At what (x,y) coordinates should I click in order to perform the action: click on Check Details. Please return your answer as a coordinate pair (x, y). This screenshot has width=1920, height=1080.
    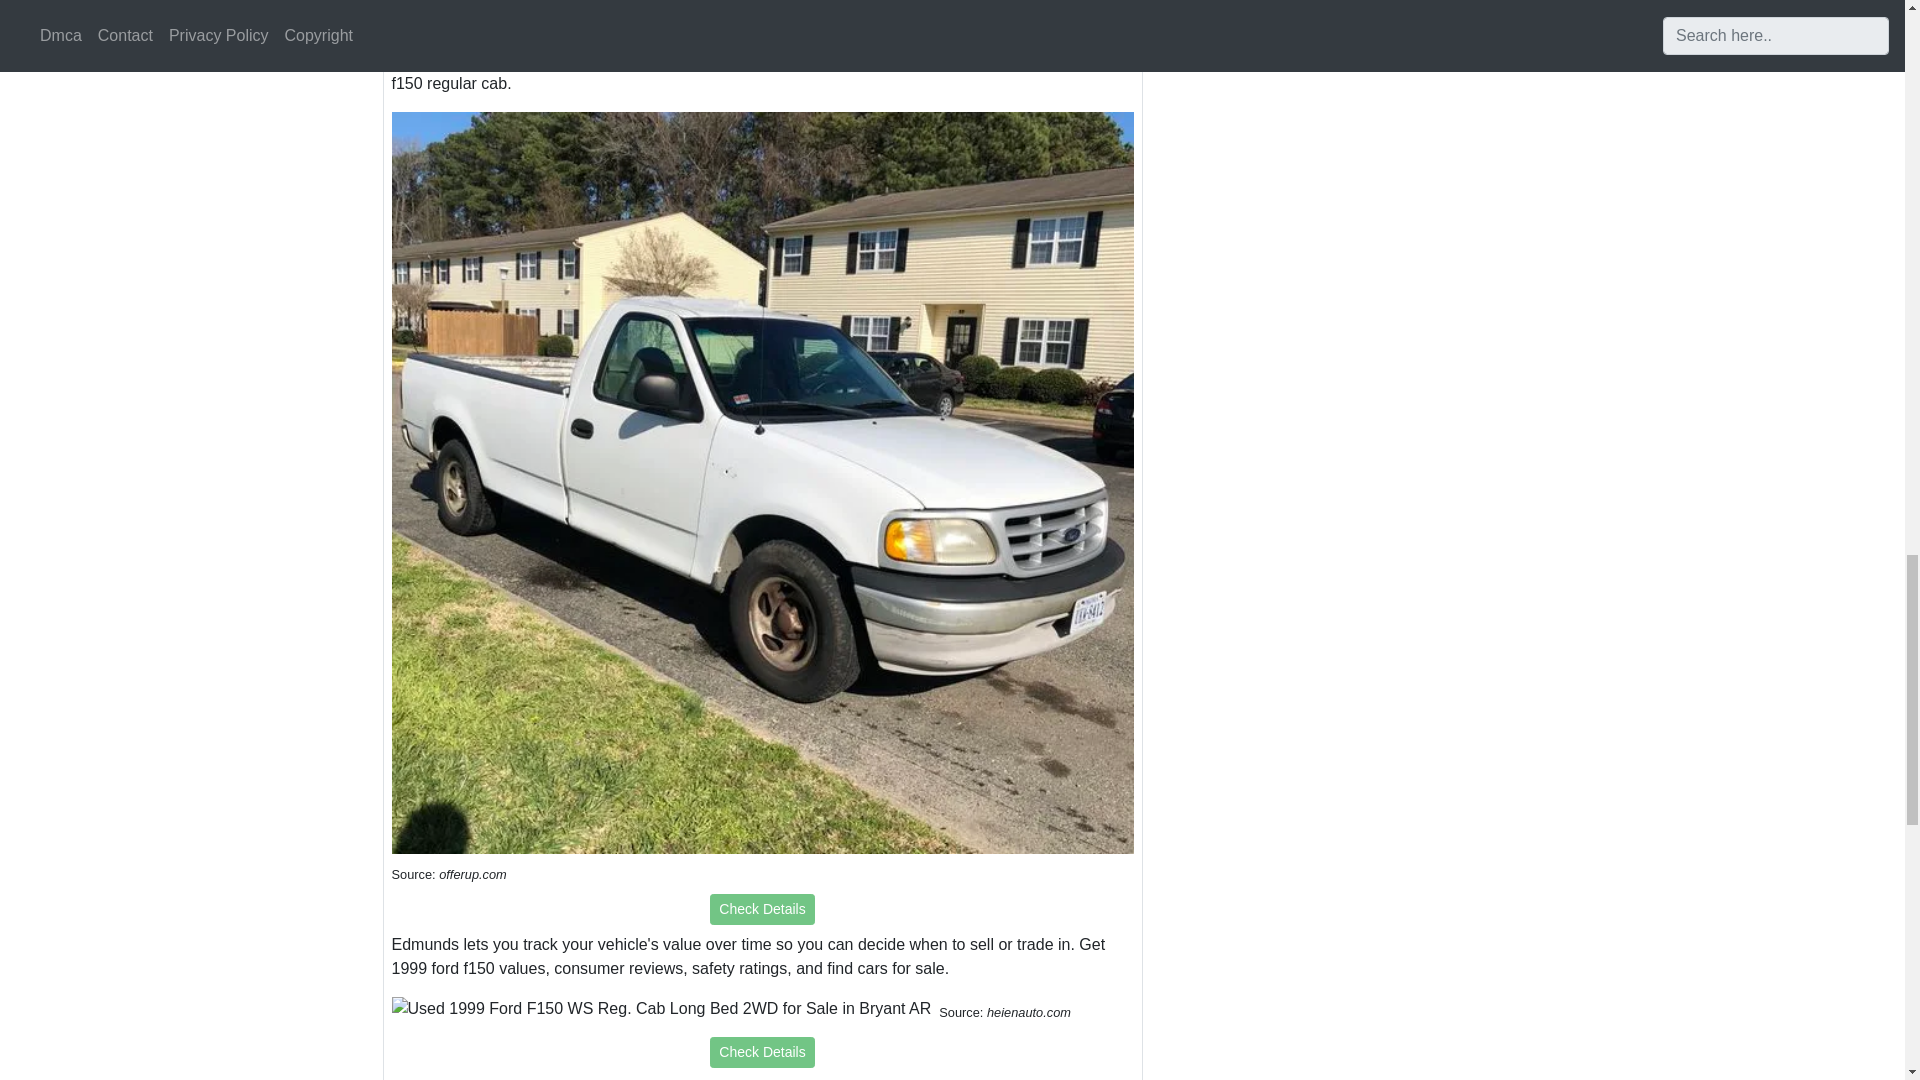
    Looking at the image, I should click on (762, 24).